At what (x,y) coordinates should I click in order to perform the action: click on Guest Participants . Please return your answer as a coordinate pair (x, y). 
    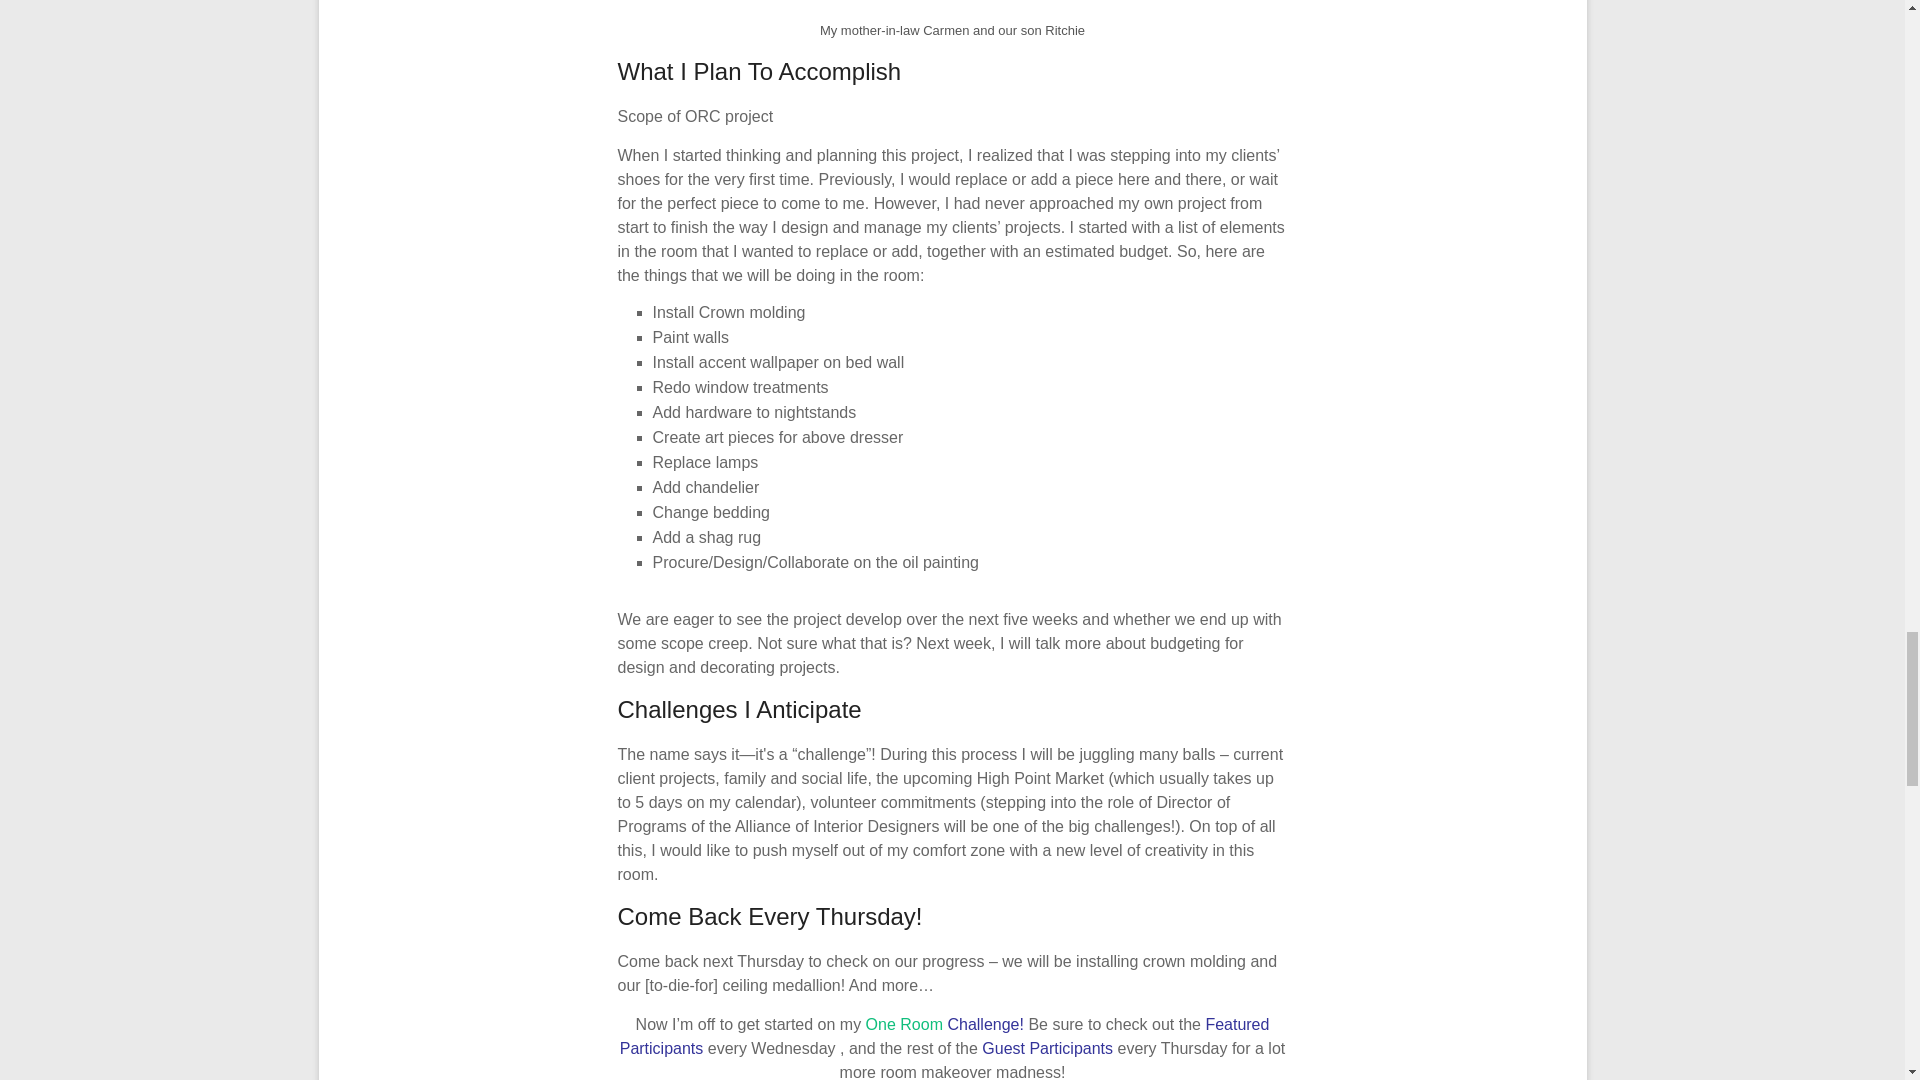
    Looking at the image, I should click on (1049, 1048).